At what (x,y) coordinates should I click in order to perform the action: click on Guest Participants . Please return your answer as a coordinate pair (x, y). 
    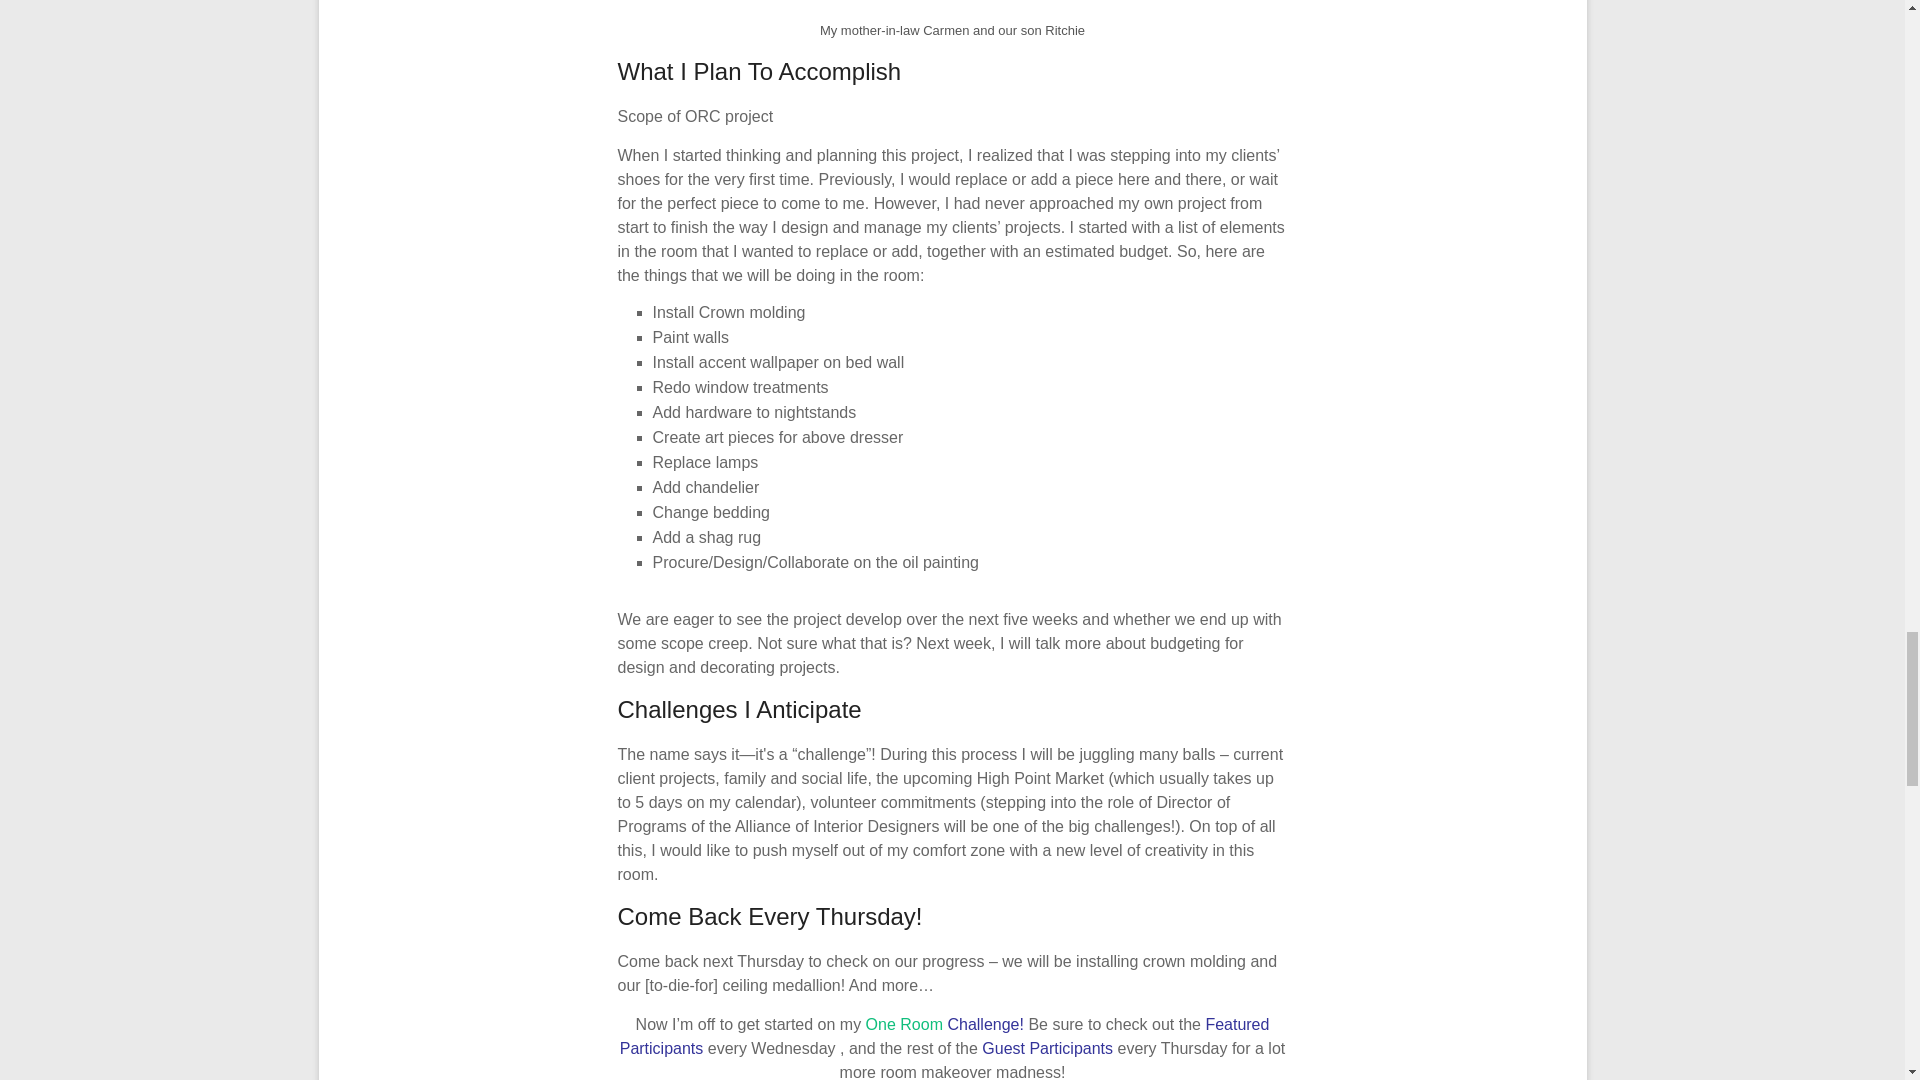
    Looking at the image, I should click on (1049, 1048).